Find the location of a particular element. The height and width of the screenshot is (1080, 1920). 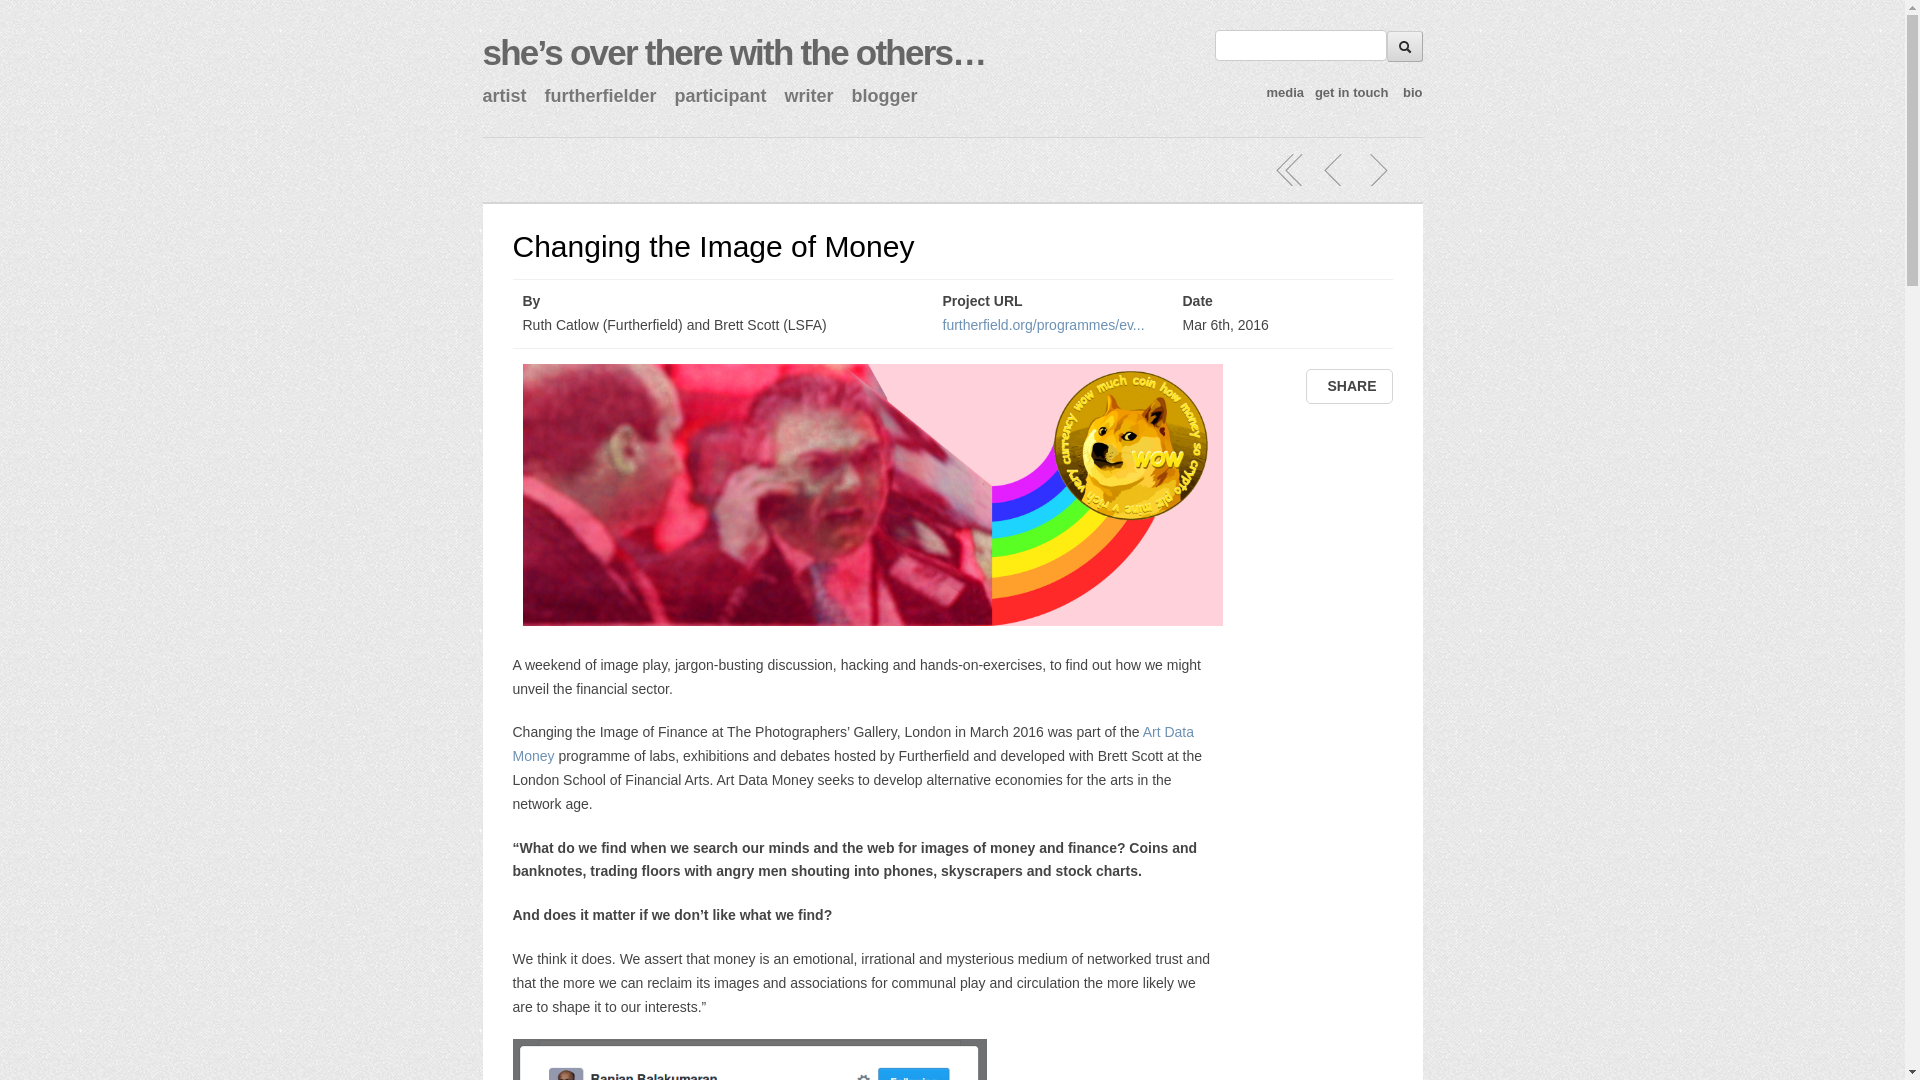

All Projects is located at coordinates (1290, 170).